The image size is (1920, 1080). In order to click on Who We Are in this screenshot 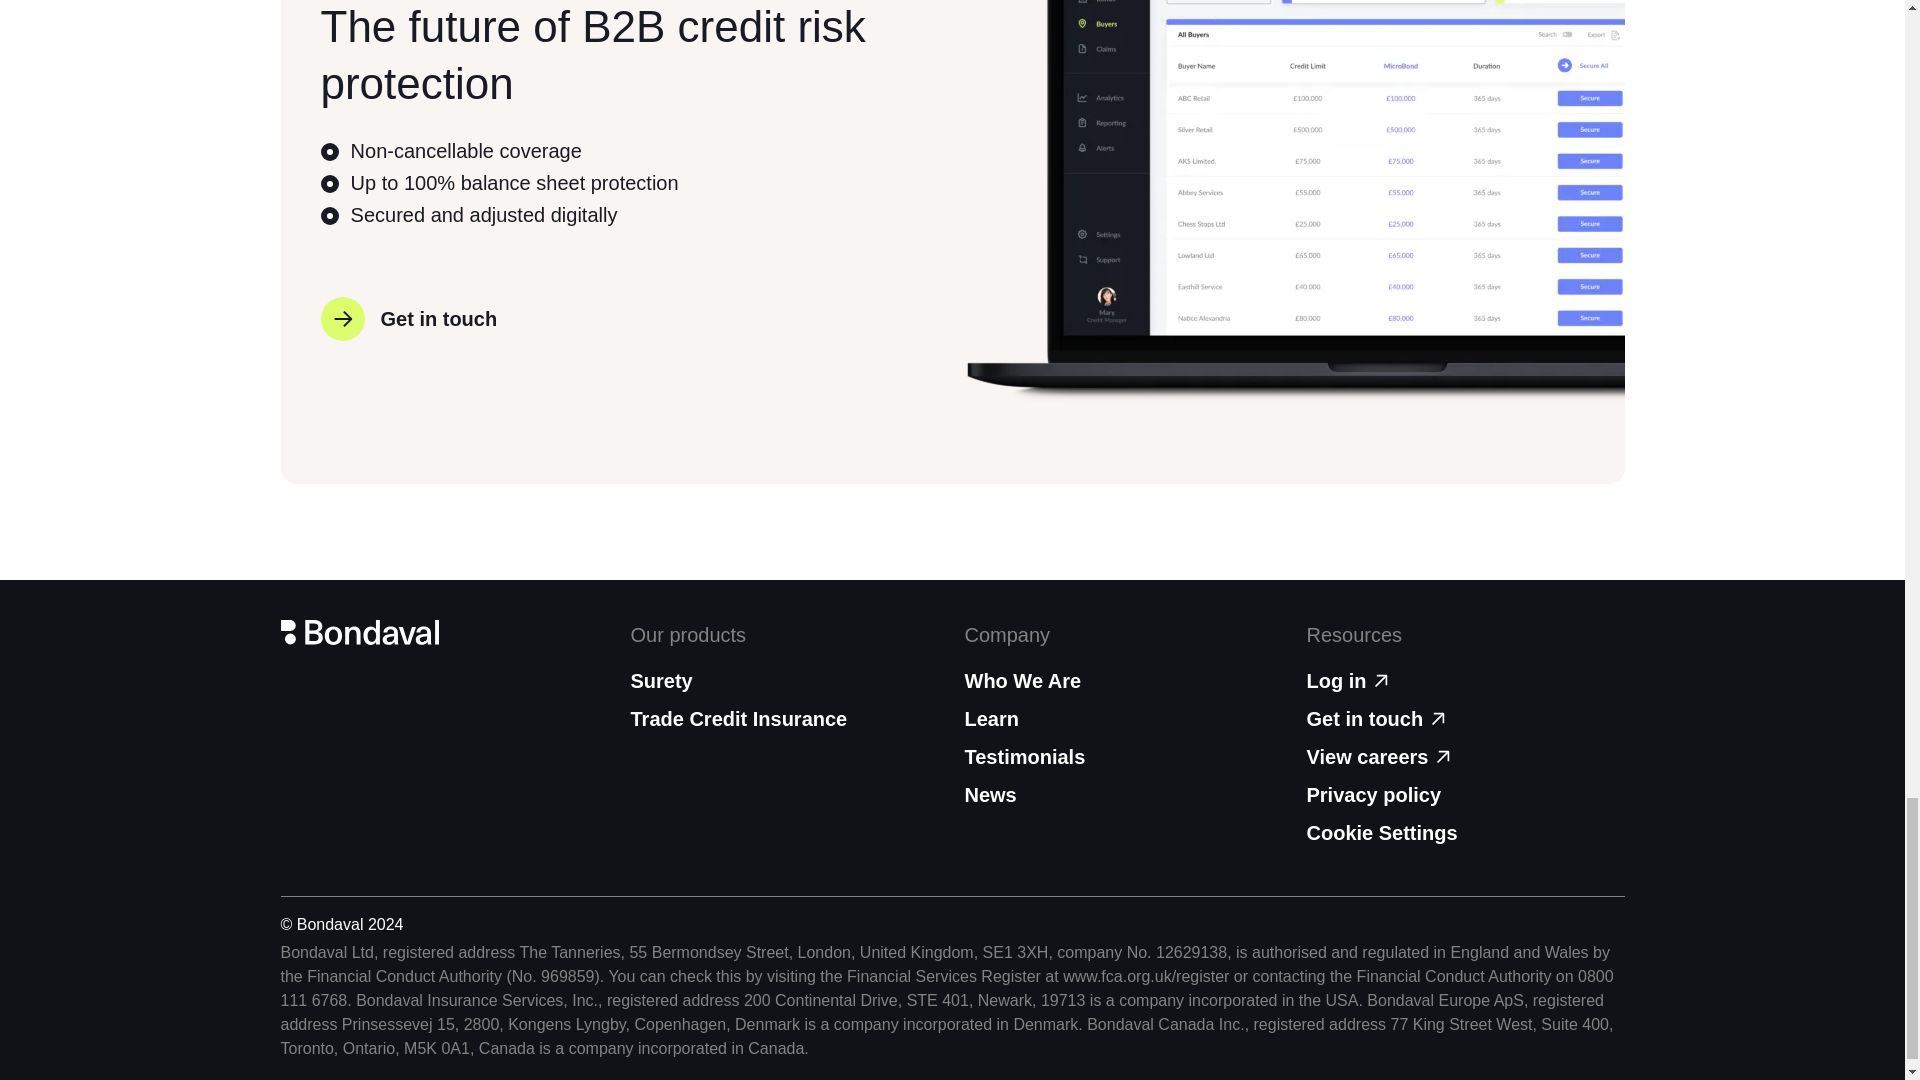, I will do `click(1122, 680)`.